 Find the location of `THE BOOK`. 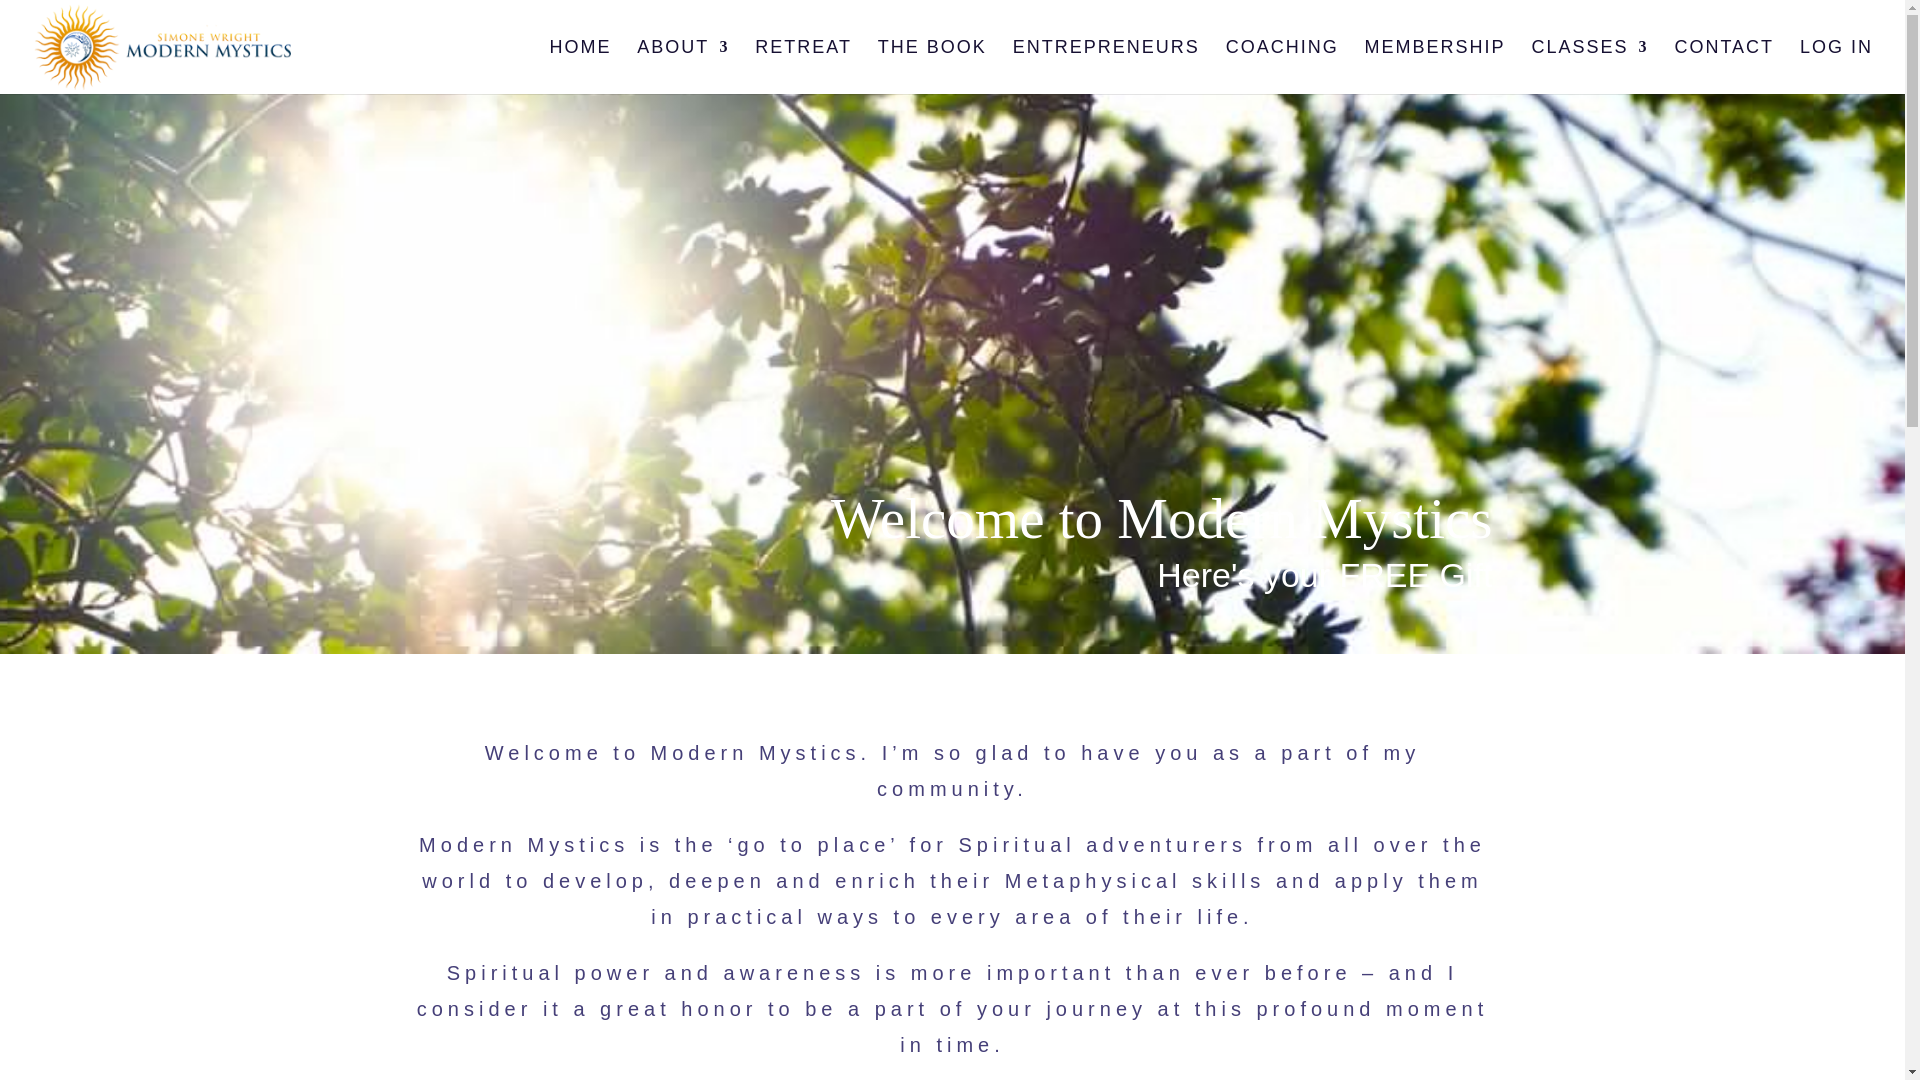

THE BOOK is located at coordinates (932, 66).